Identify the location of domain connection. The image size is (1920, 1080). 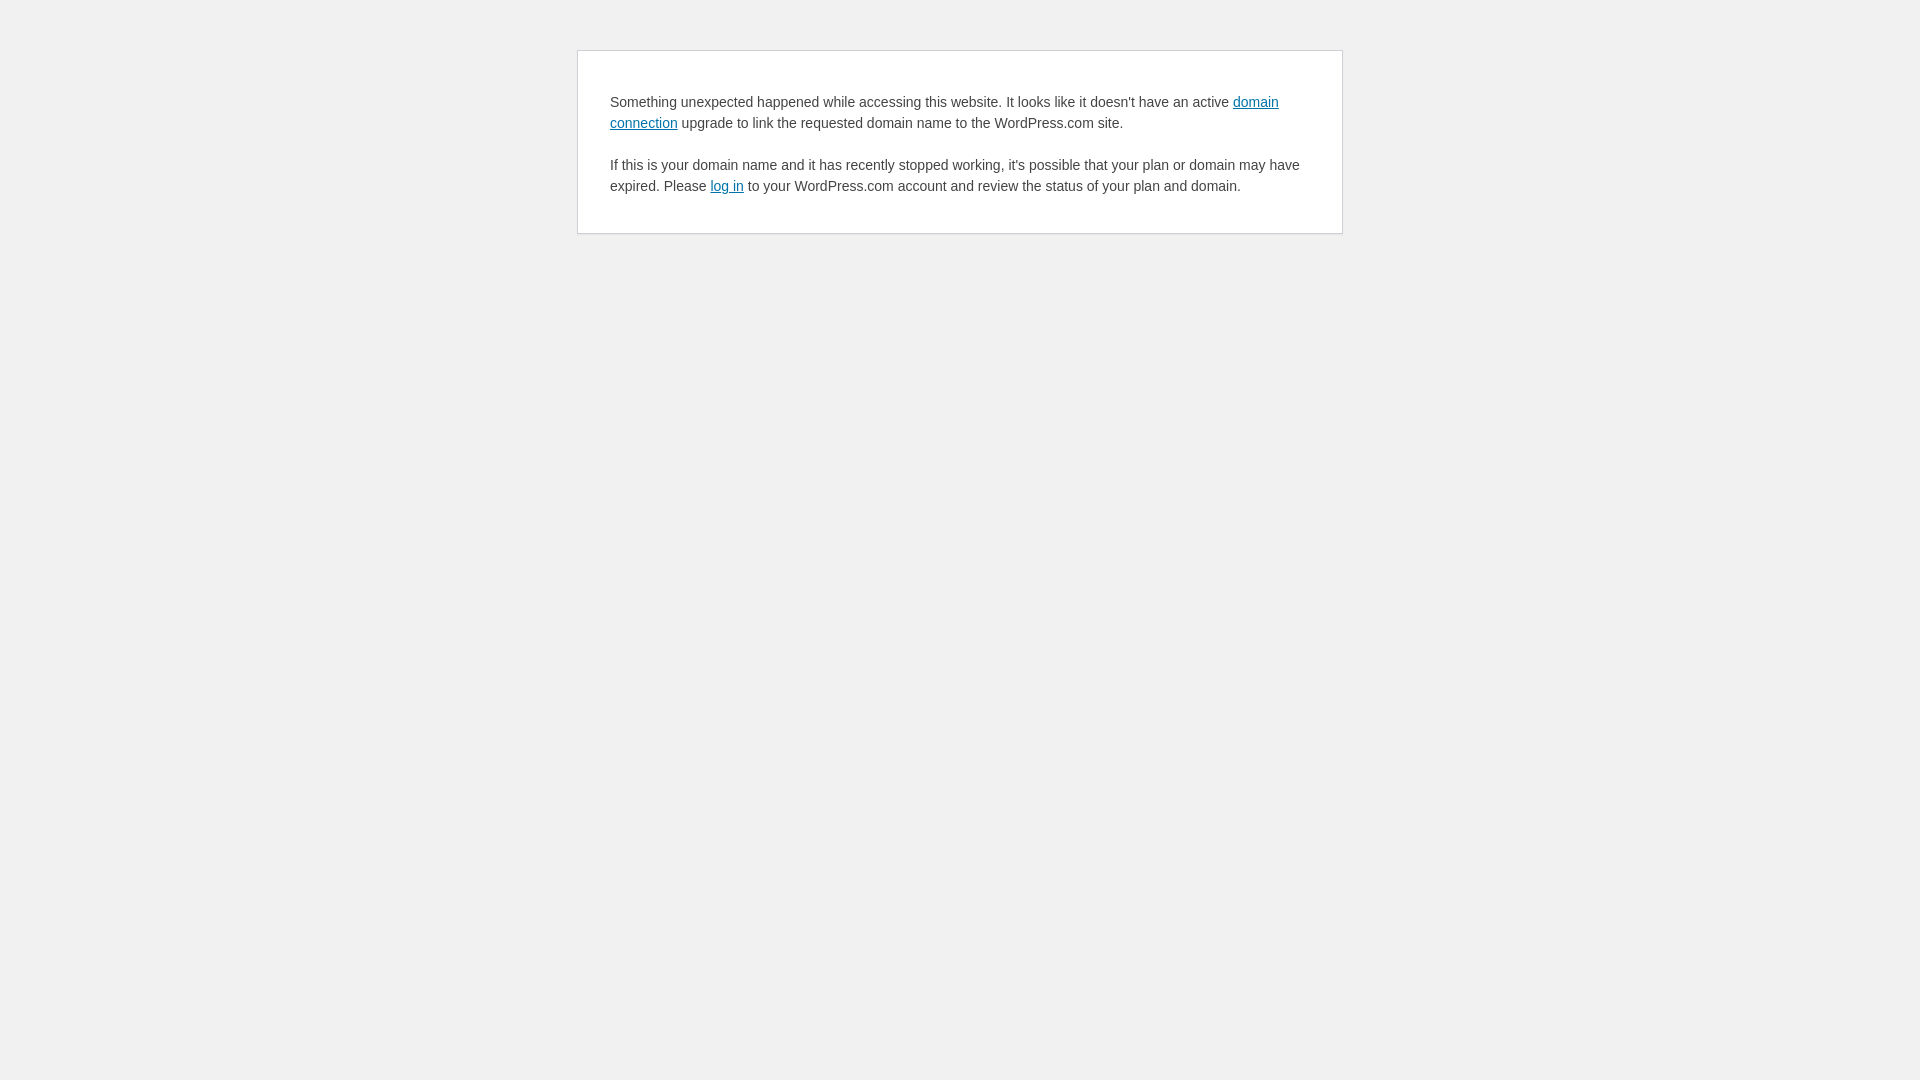
(944, 112).